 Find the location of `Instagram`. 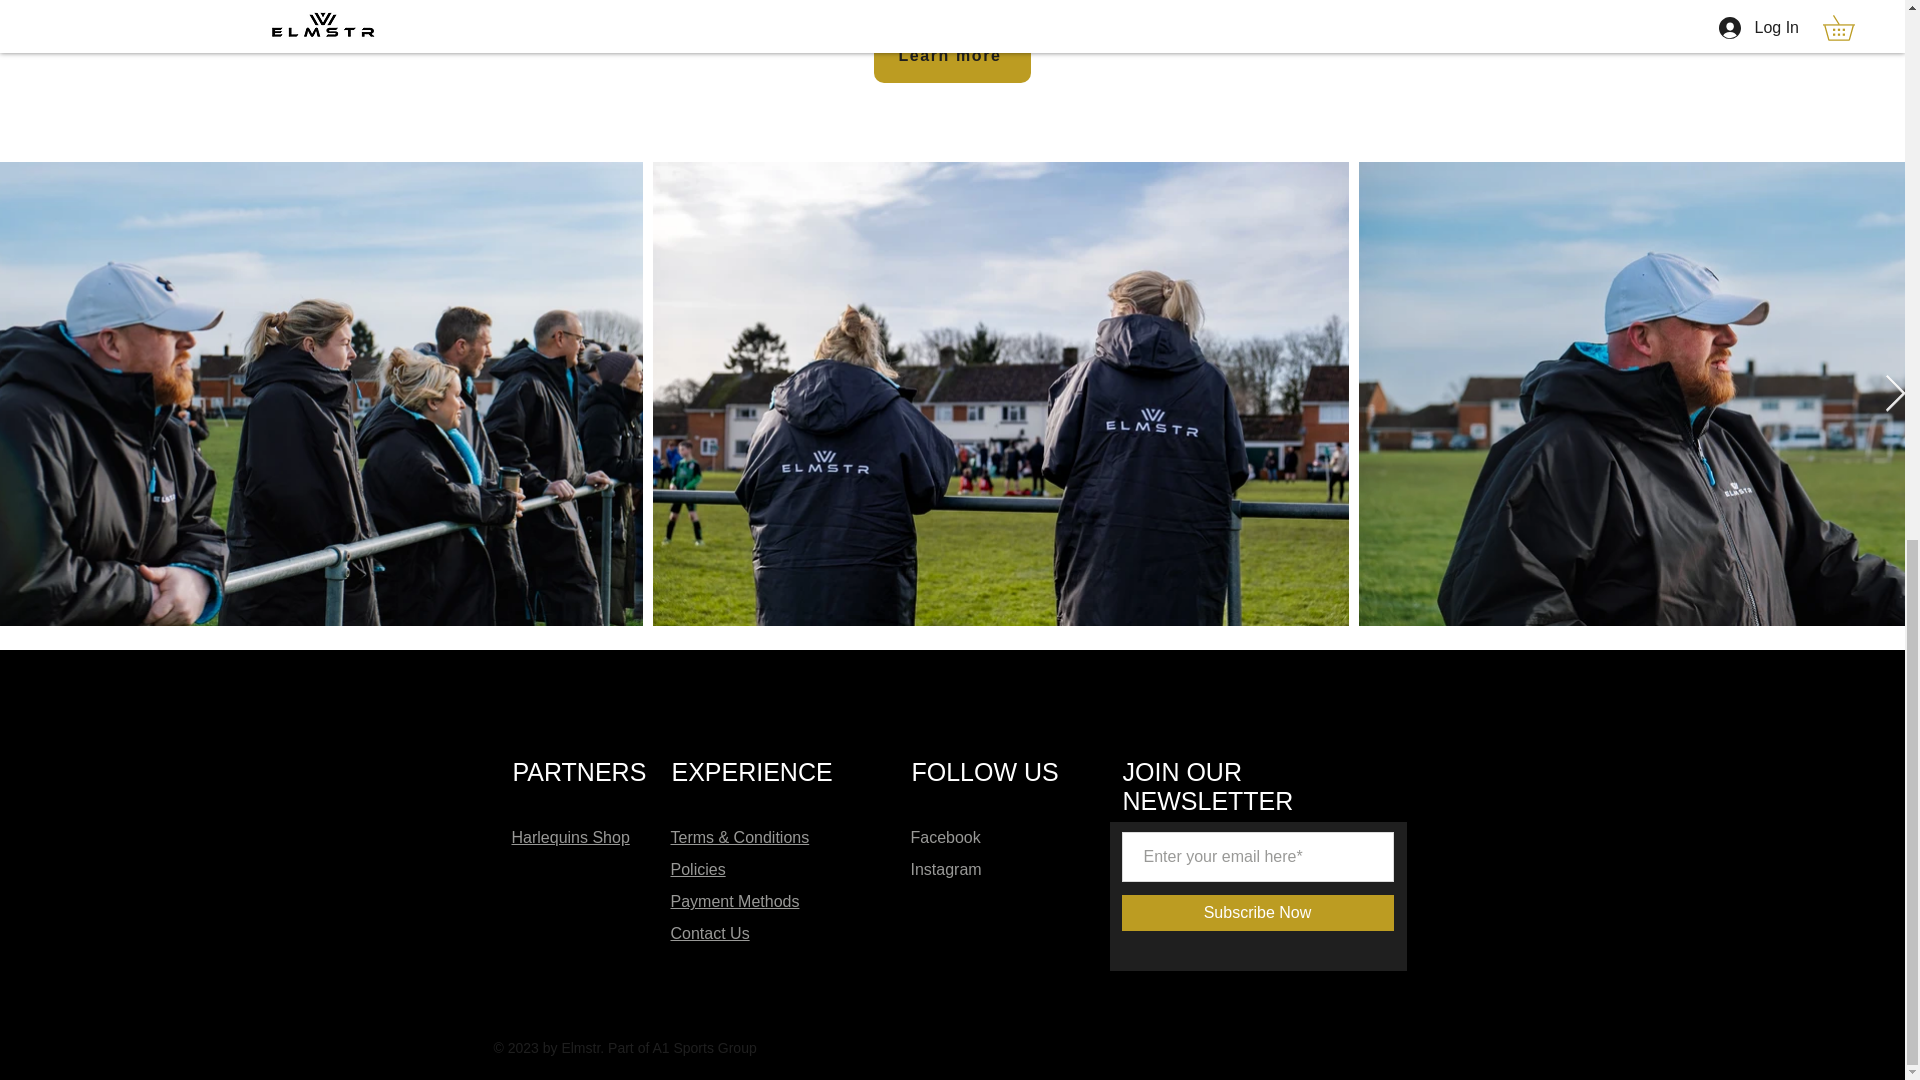

Instagram is located at coordinates (946, 869).